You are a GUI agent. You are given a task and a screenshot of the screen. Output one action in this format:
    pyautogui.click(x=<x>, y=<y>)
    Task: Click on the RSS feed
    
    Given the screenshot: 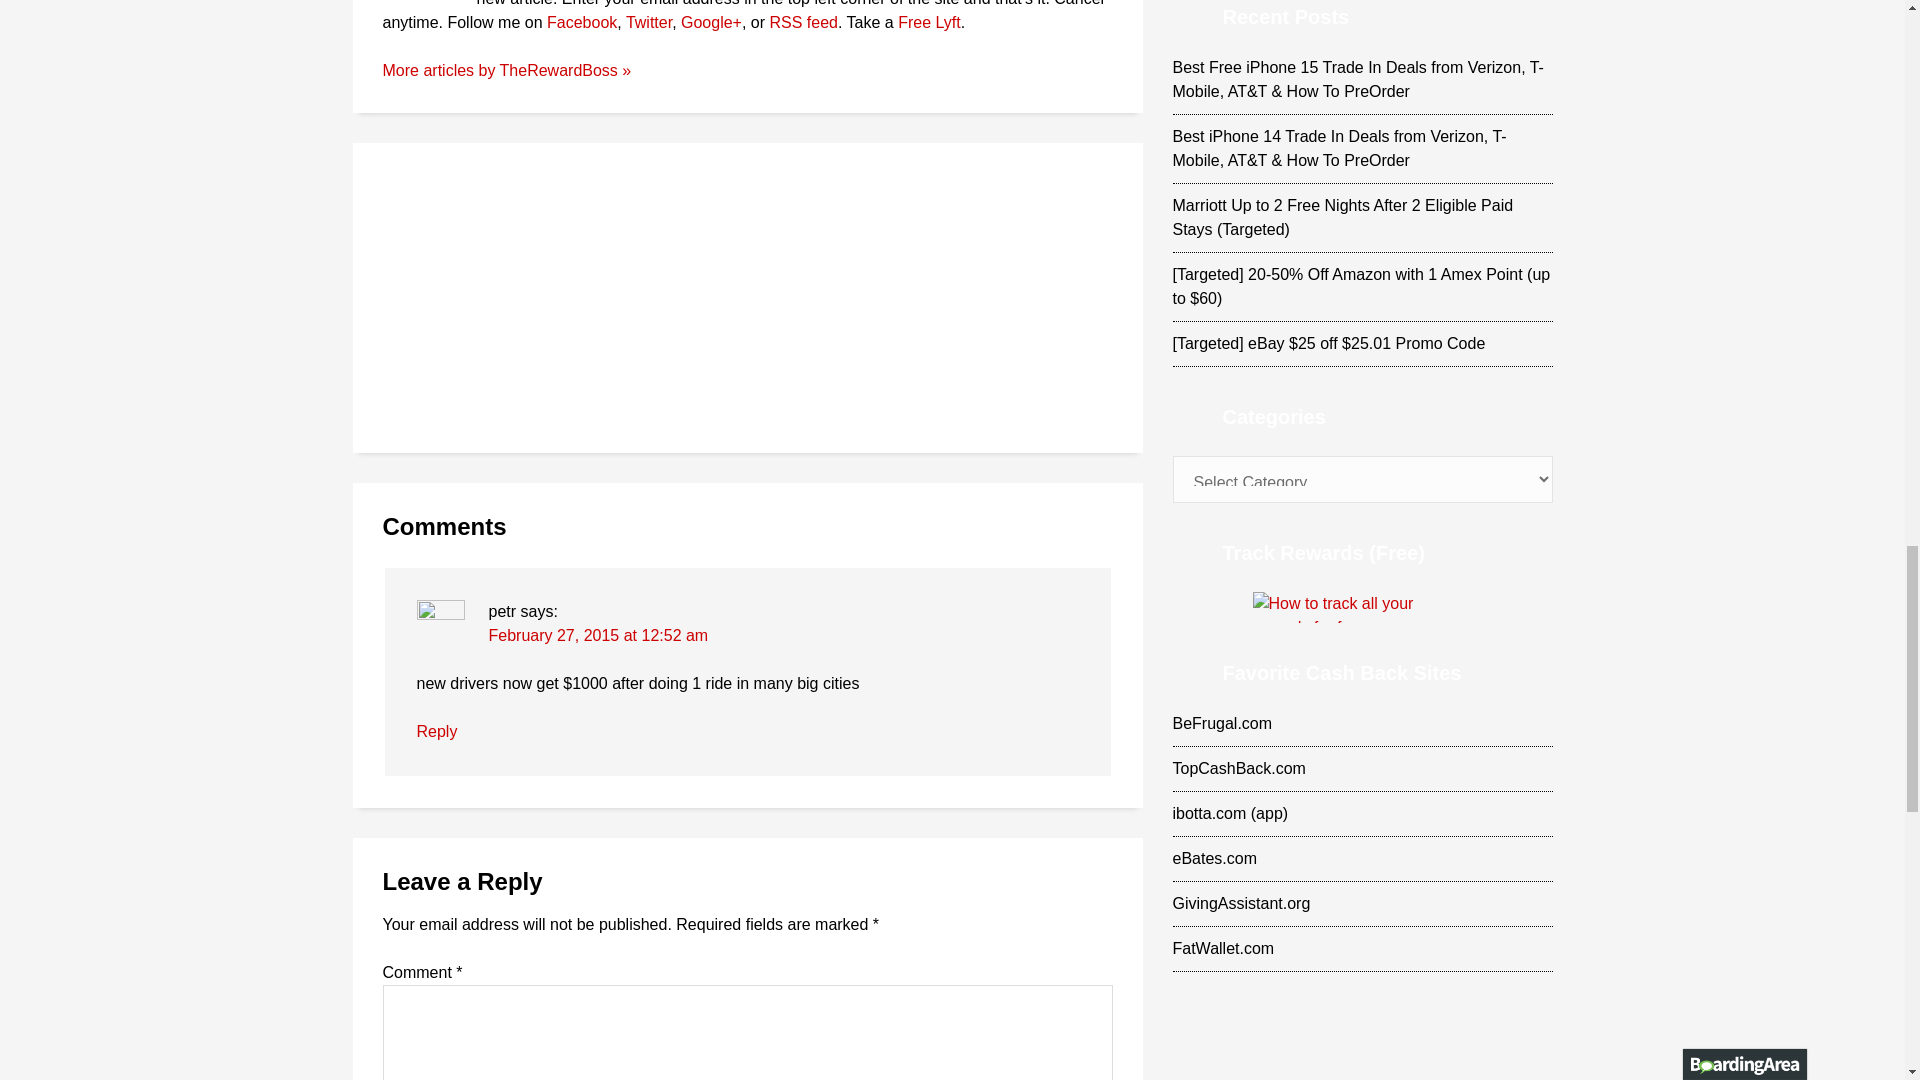 What is the action you would take?
    pyautogui.click(x=803, y=22)
    